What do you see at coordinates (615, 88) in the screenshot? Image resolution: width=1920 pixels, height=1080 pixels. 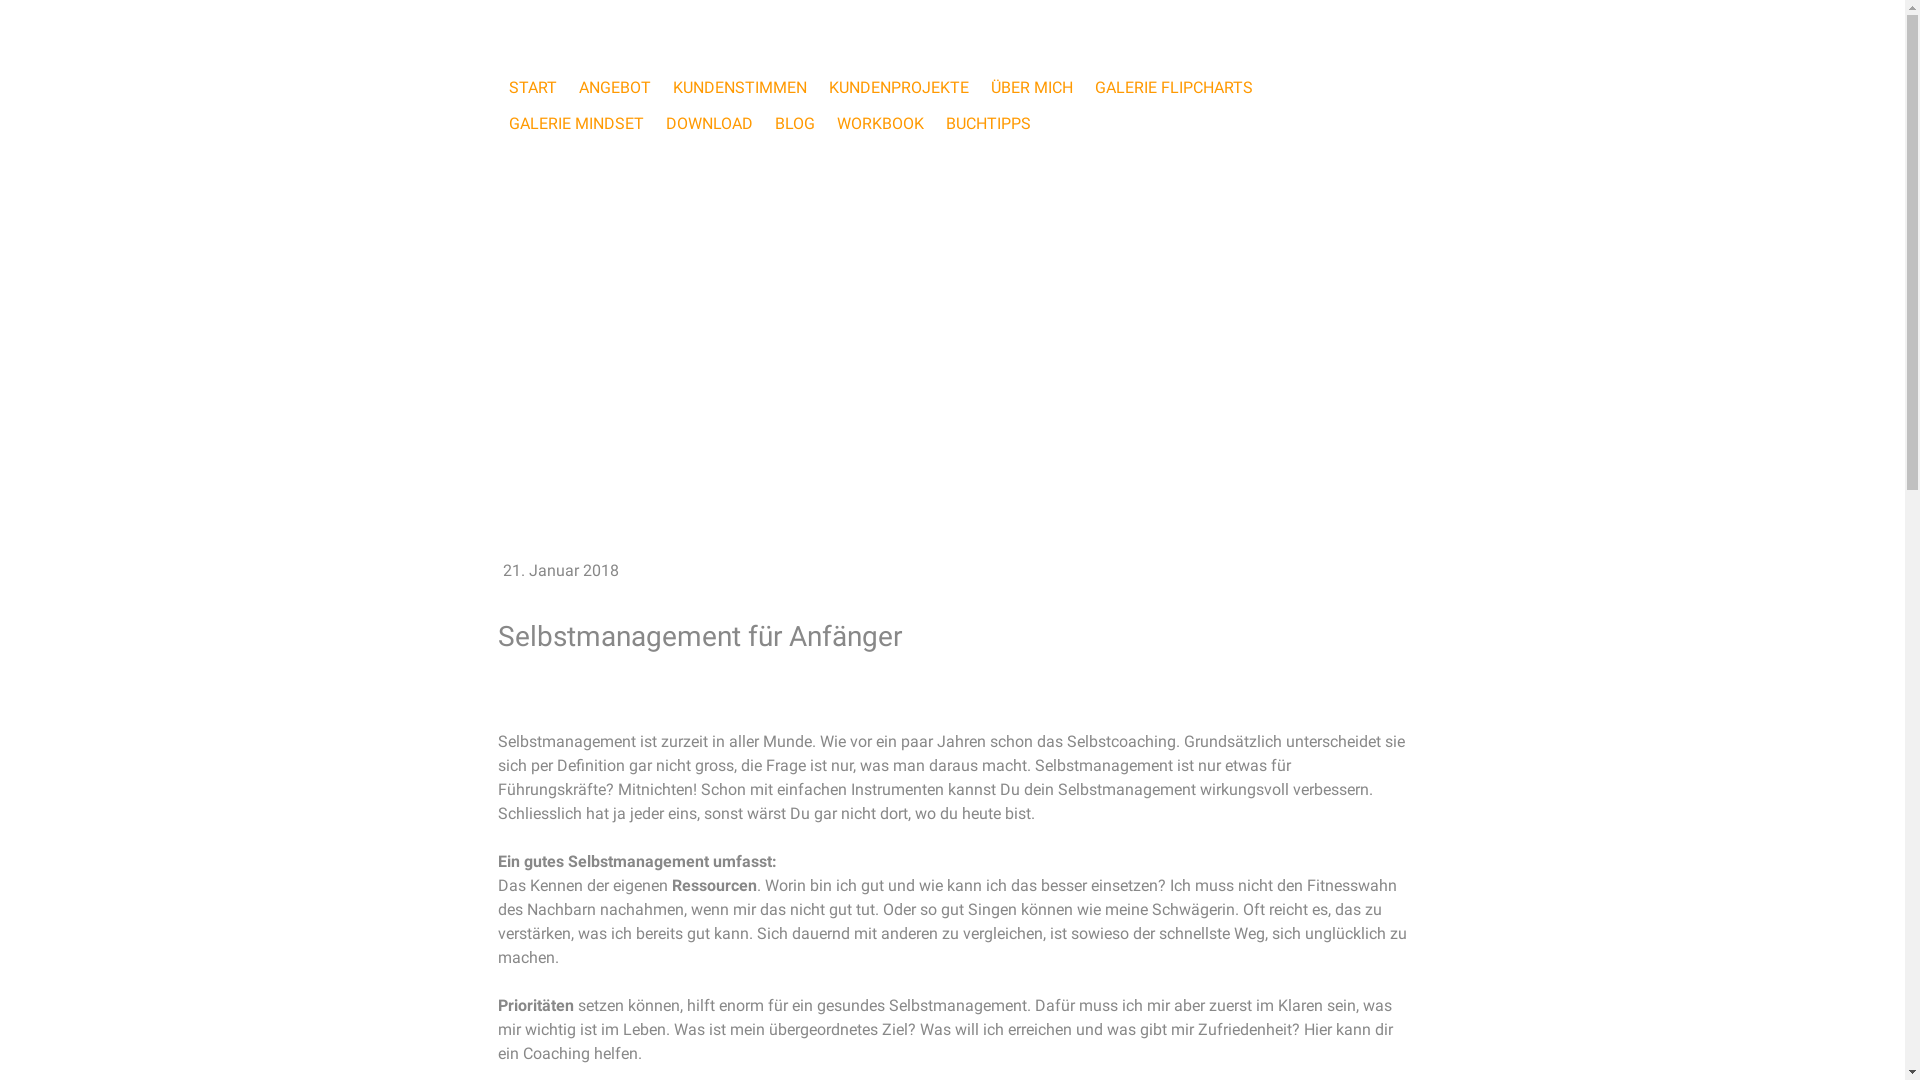 I see `ANGEBOT` at bounding box center [615, 88].